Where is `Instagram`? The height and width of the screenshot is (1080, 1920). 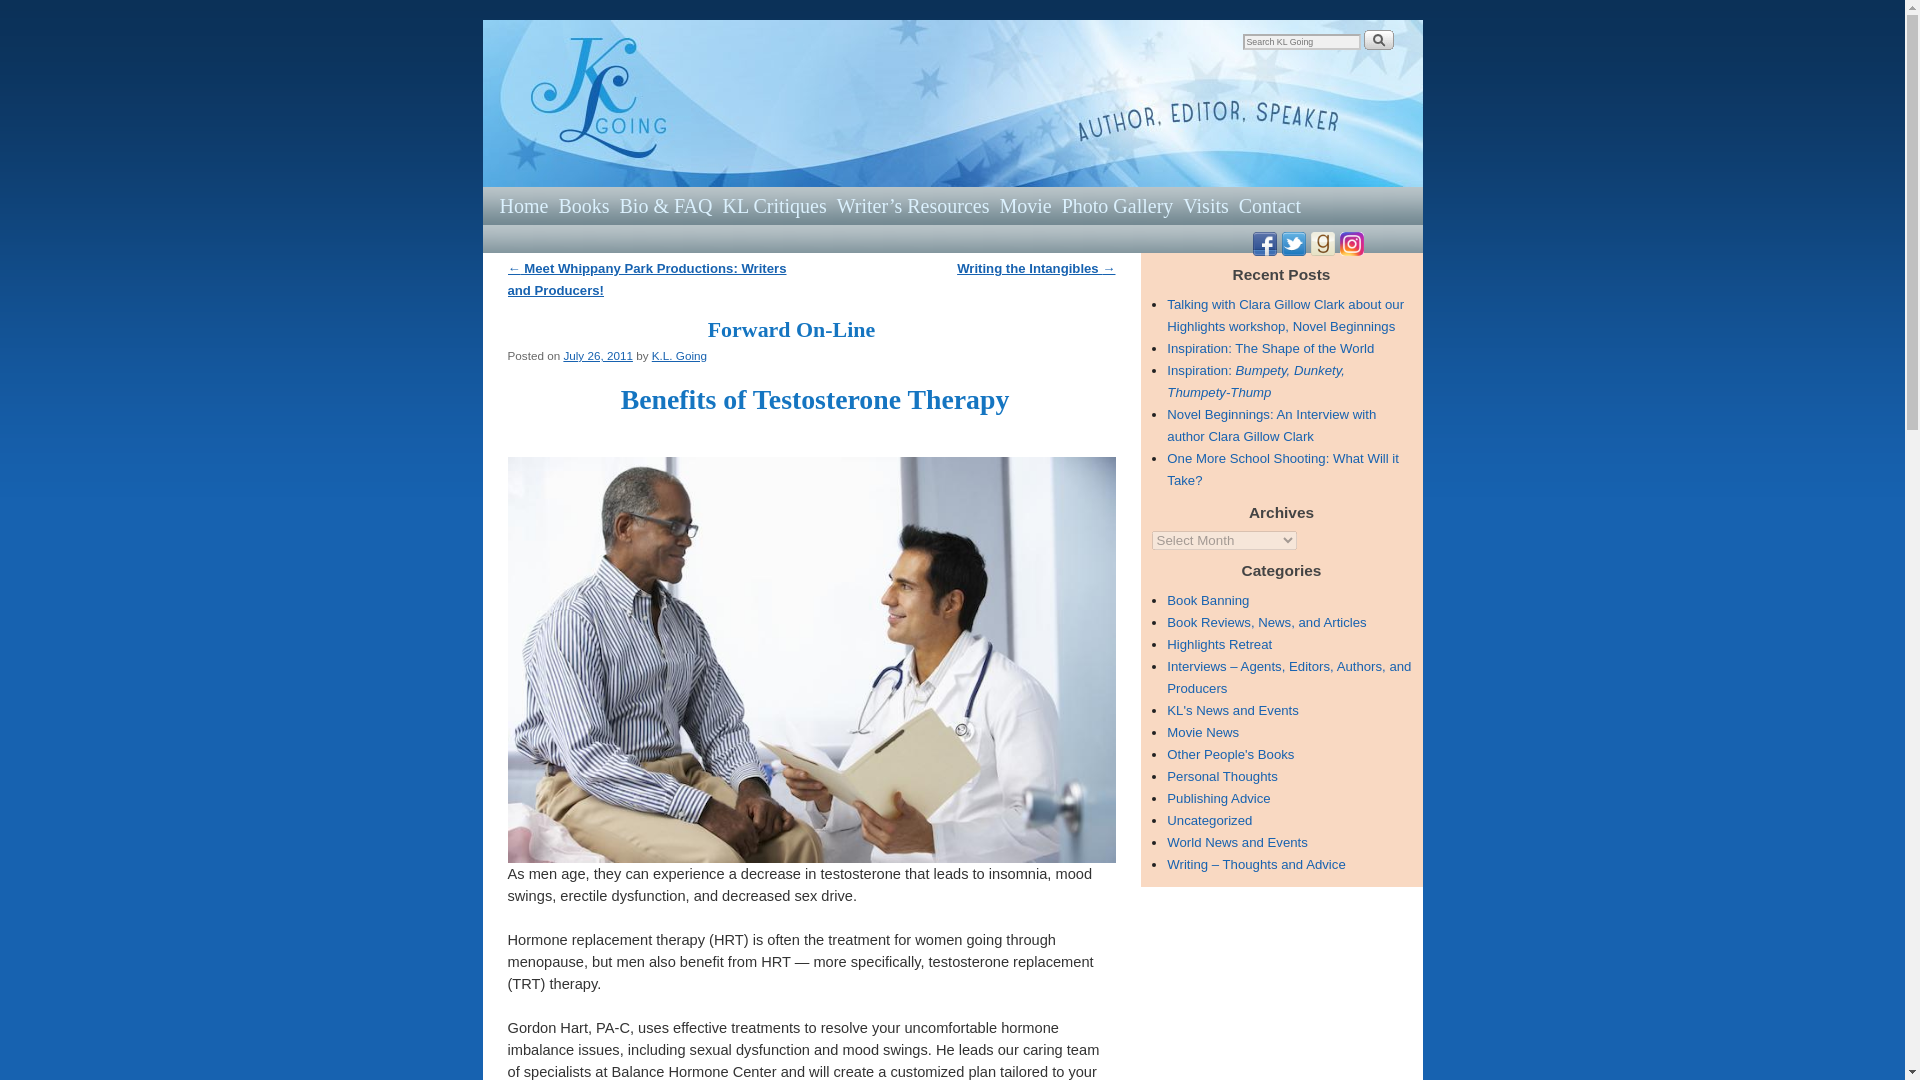
Instagram is located at coordinates (1352, 242).